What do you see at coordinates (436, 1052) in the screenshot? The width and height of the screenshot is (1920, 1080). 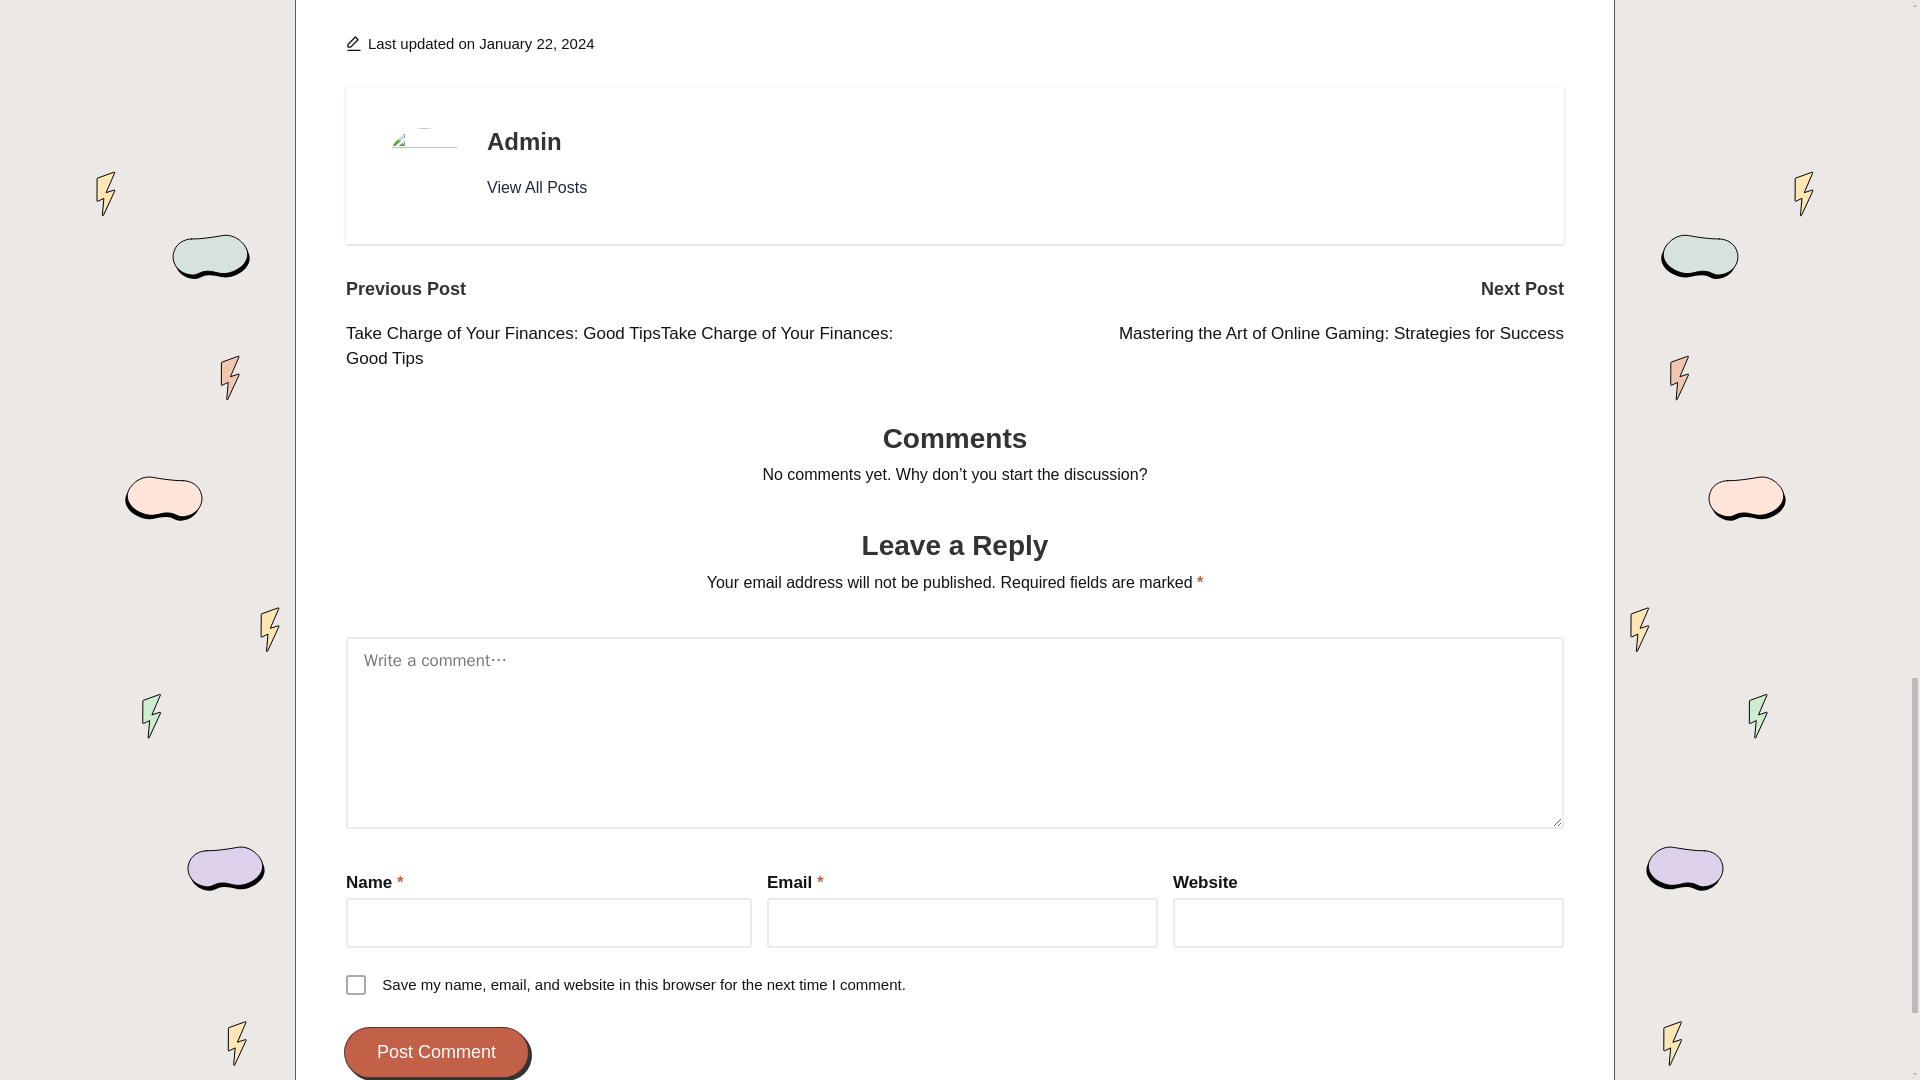 I see `Post Comment` at bounding box center [436, 1052].